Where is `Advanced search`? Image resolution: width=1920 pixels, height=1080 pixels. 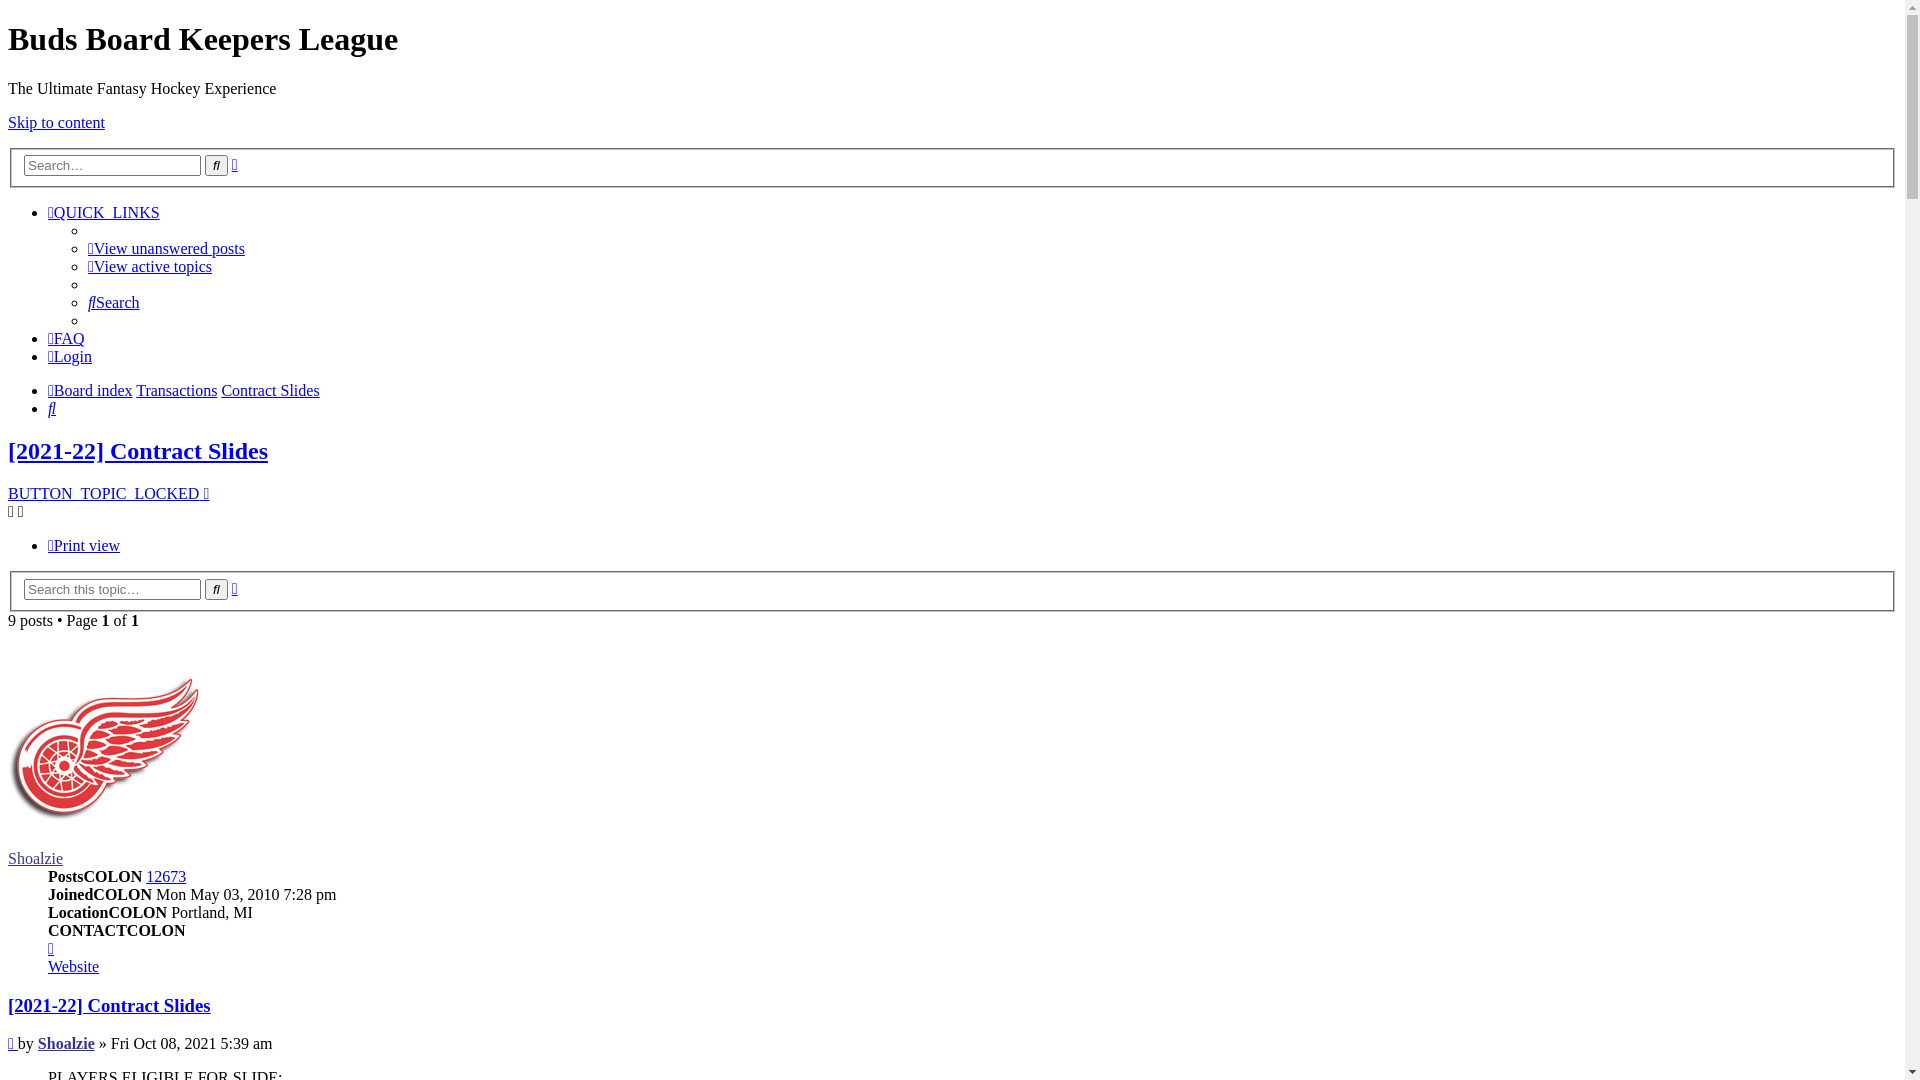
Advanced search is located at coordinates (235, 164).